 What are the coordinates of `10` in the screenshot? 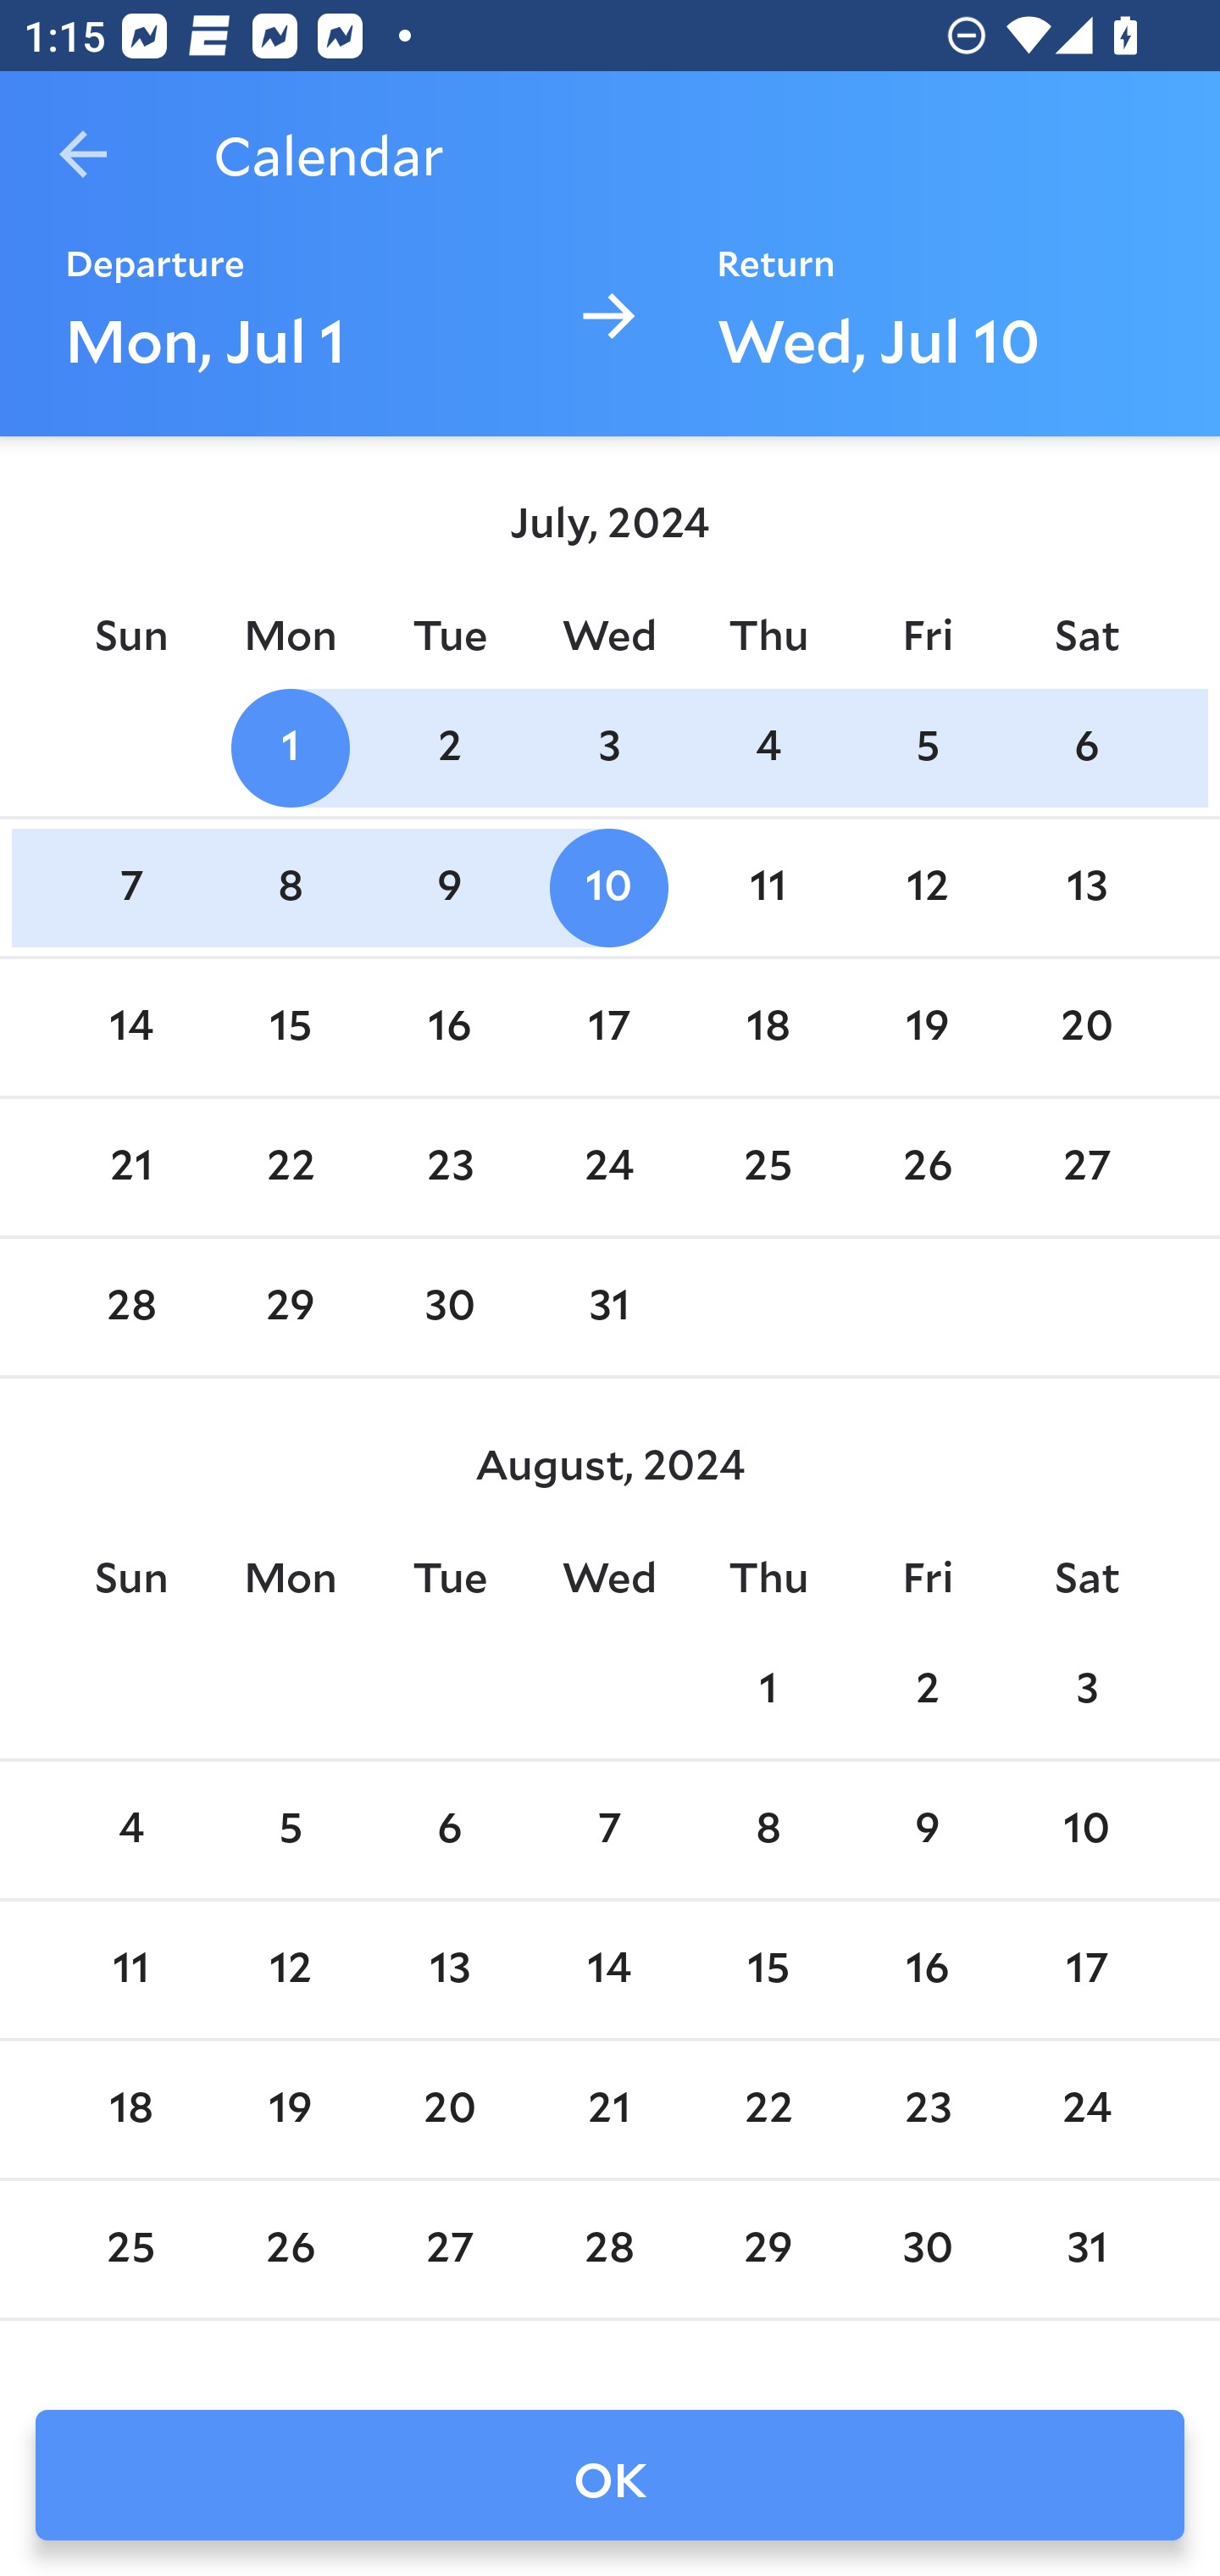 It's located at (1086, 1831).